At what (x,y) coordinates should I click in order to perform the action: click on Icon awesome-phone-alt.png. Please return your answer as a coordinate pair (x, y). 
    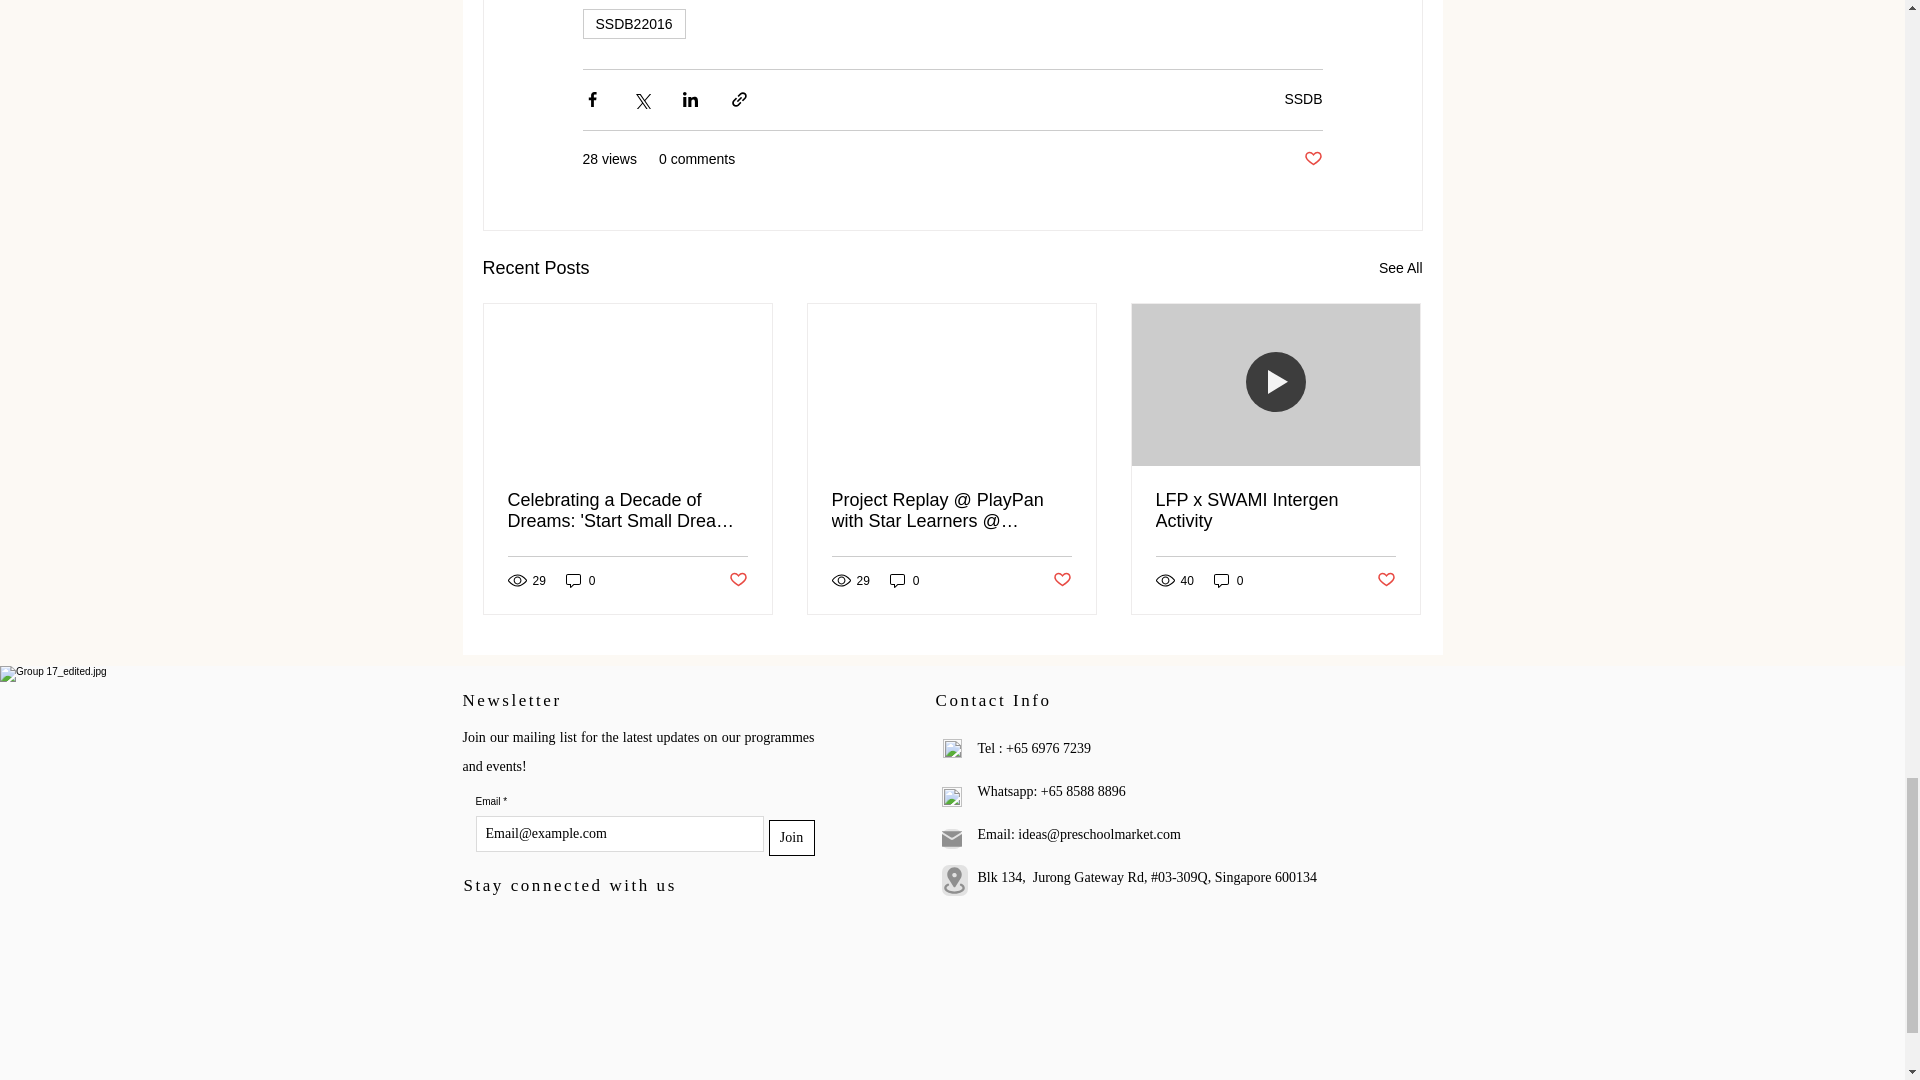
    Looking at the image, I should click on (952, 748).